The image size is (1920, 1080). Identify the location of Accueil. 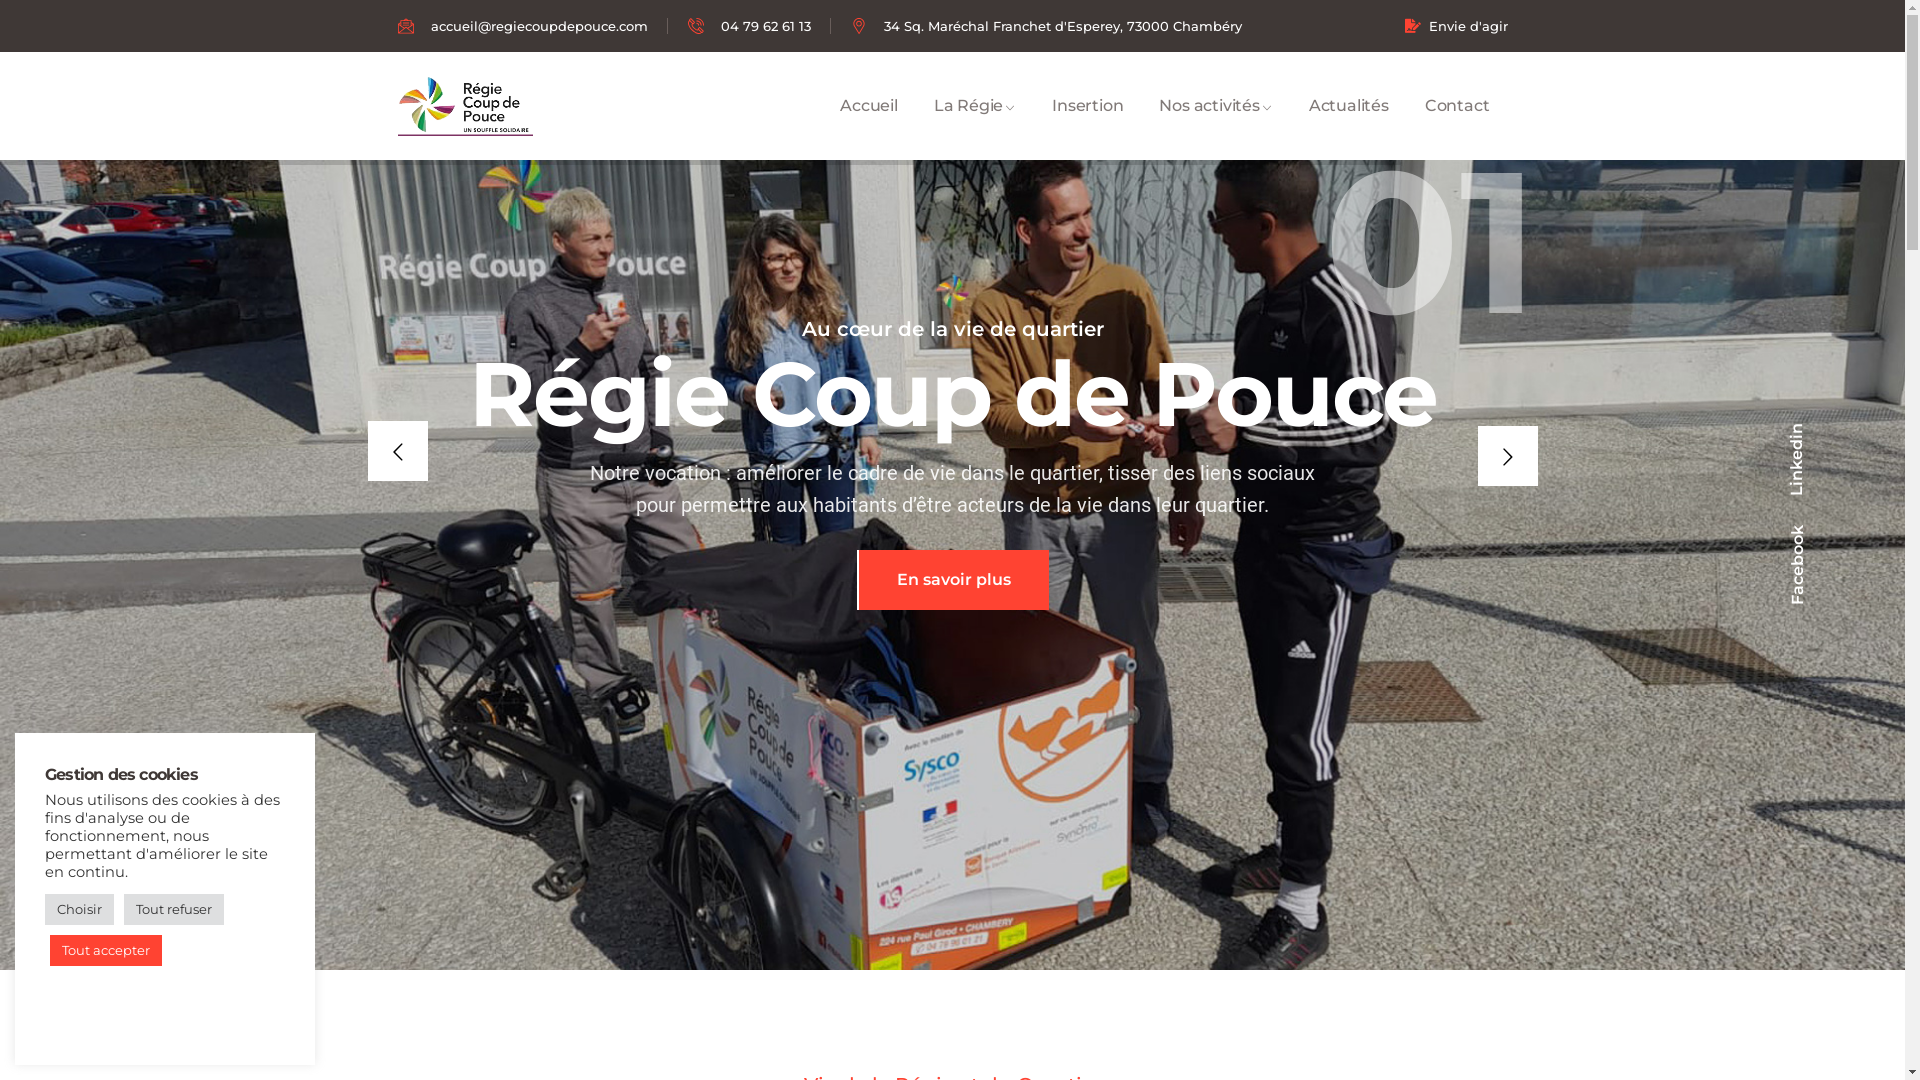
(869, 106).